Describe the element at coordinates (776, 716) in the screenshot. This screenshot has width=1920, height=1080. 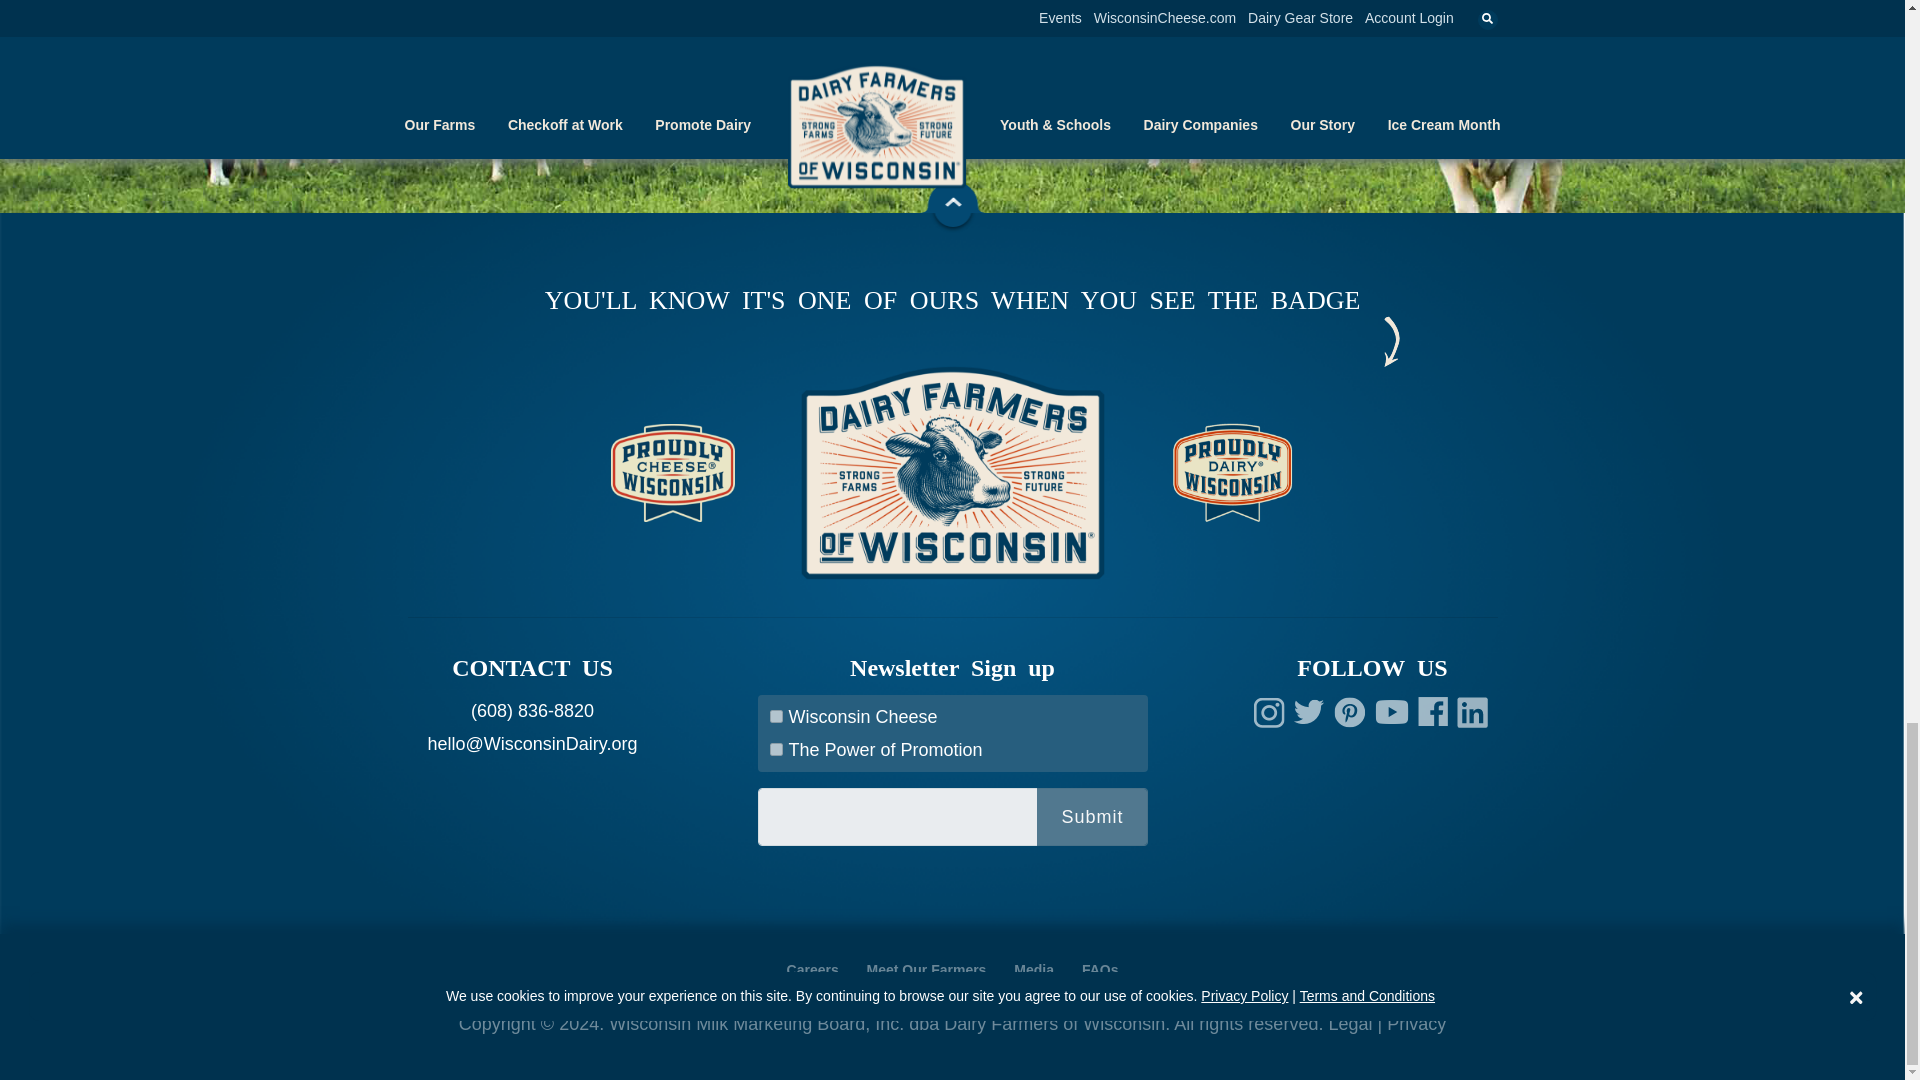
I see `2080153703` at that location.